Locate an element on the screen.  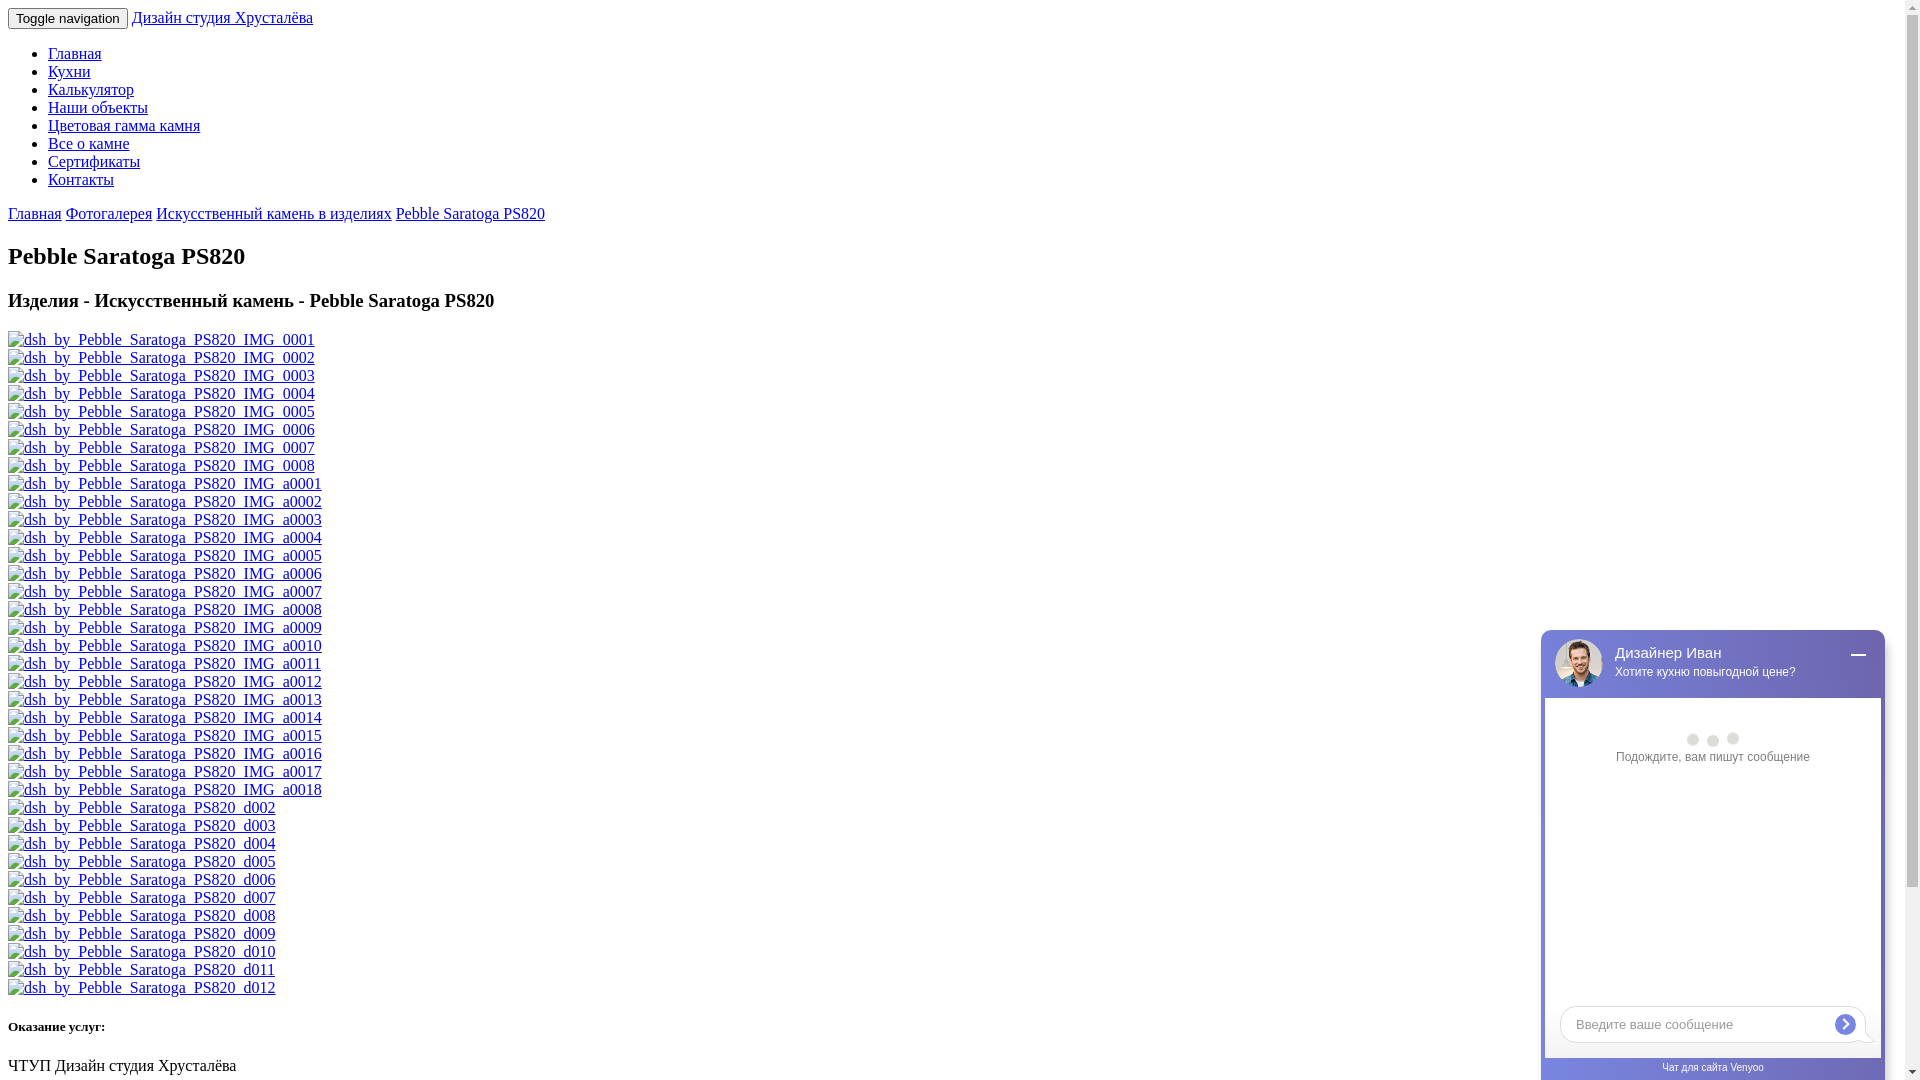
  is located at coordinates (165, 790).